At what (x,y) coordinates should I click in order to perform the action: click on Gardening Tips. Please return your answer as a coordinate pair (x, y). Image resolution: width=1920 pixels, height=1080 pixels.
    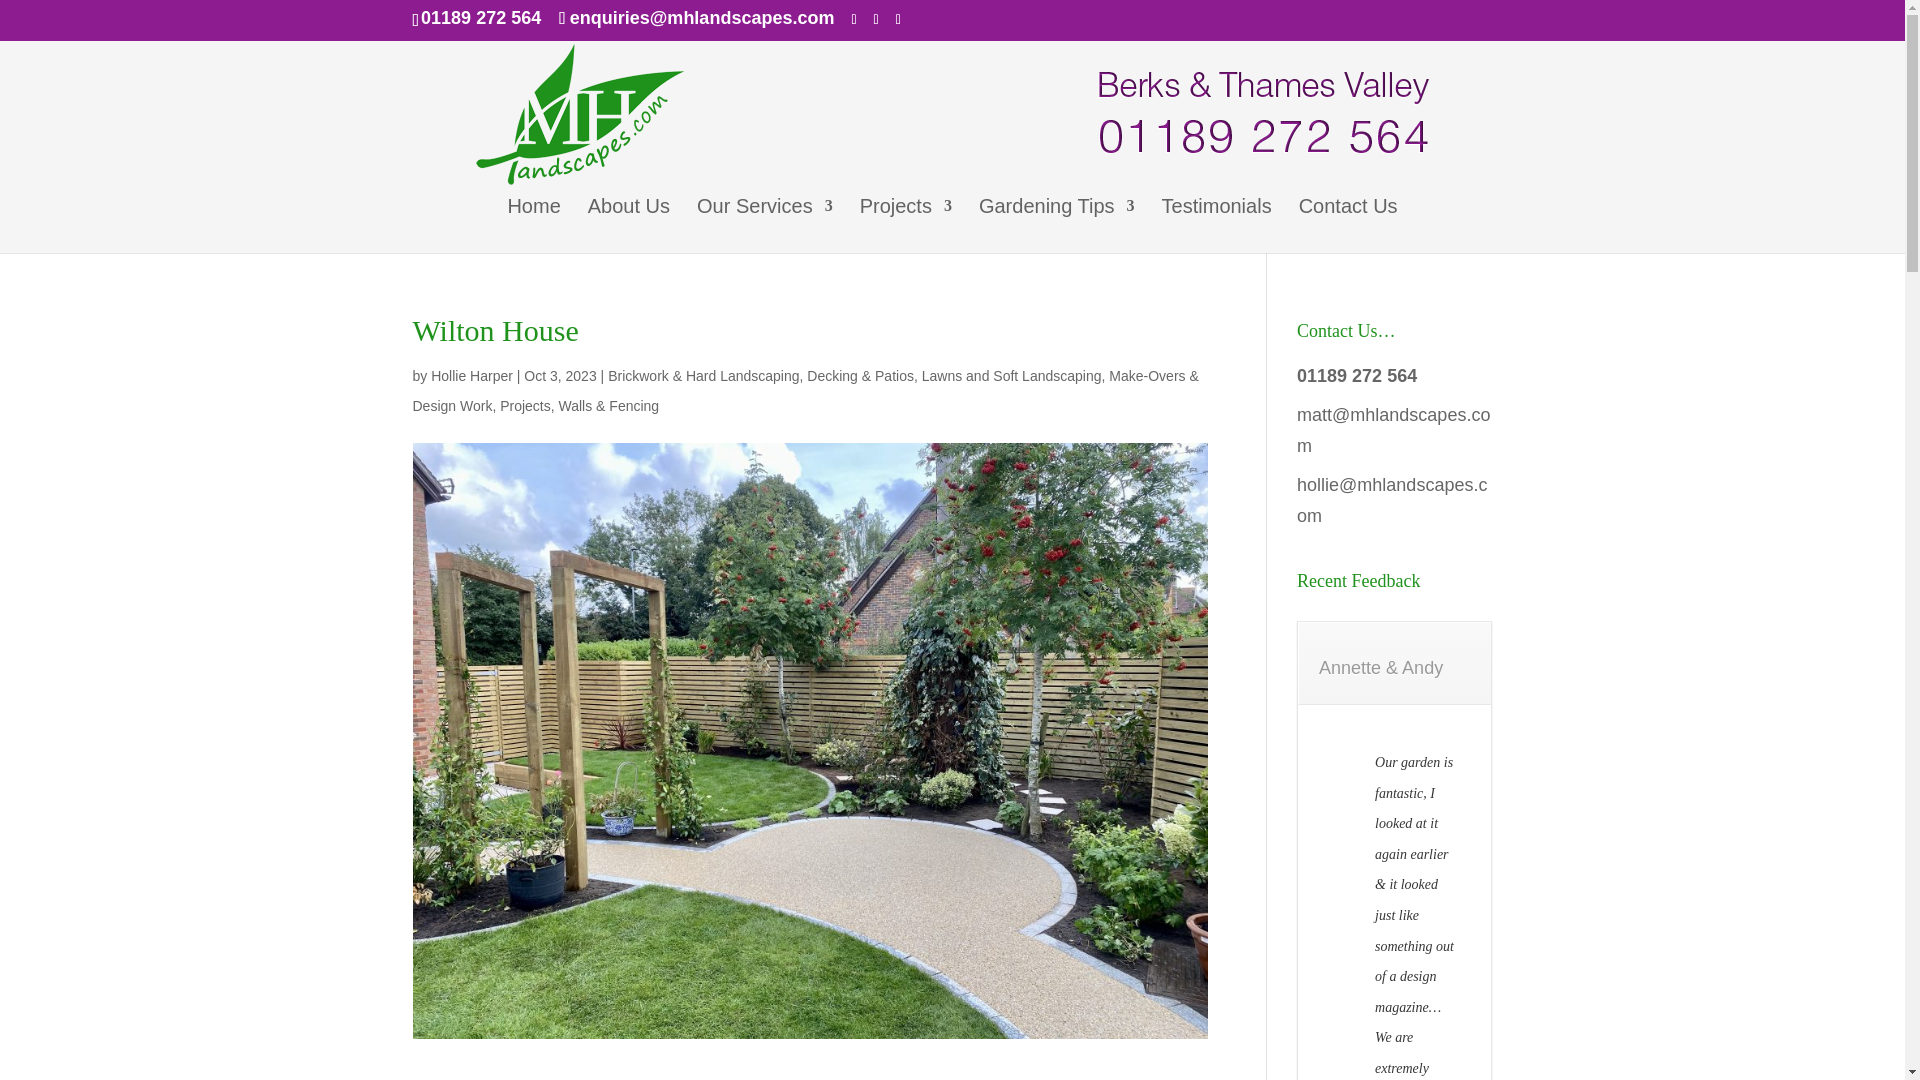
    Looking at the image, I should click on (1056, 224).